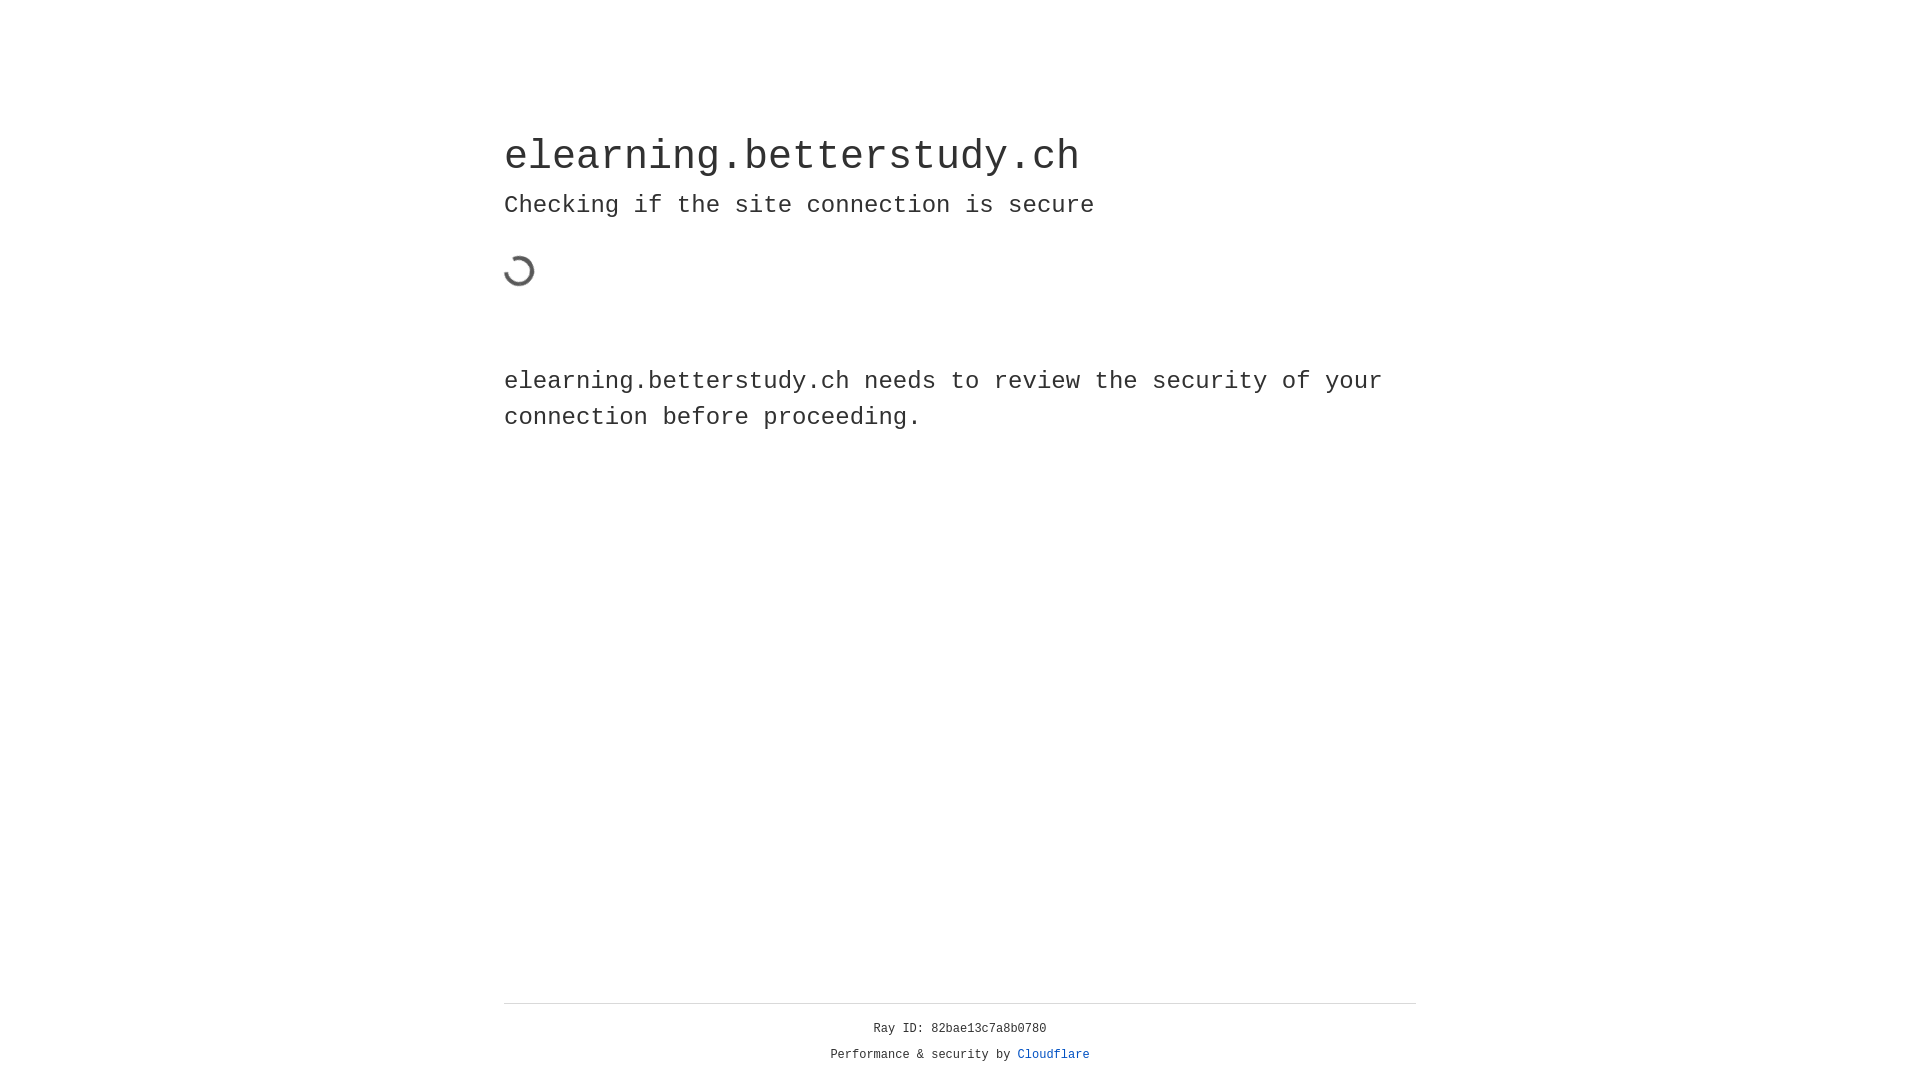 This screenshot has width=1920, height=1080. I want to click on Cloudflare, so click(1054, 1055).